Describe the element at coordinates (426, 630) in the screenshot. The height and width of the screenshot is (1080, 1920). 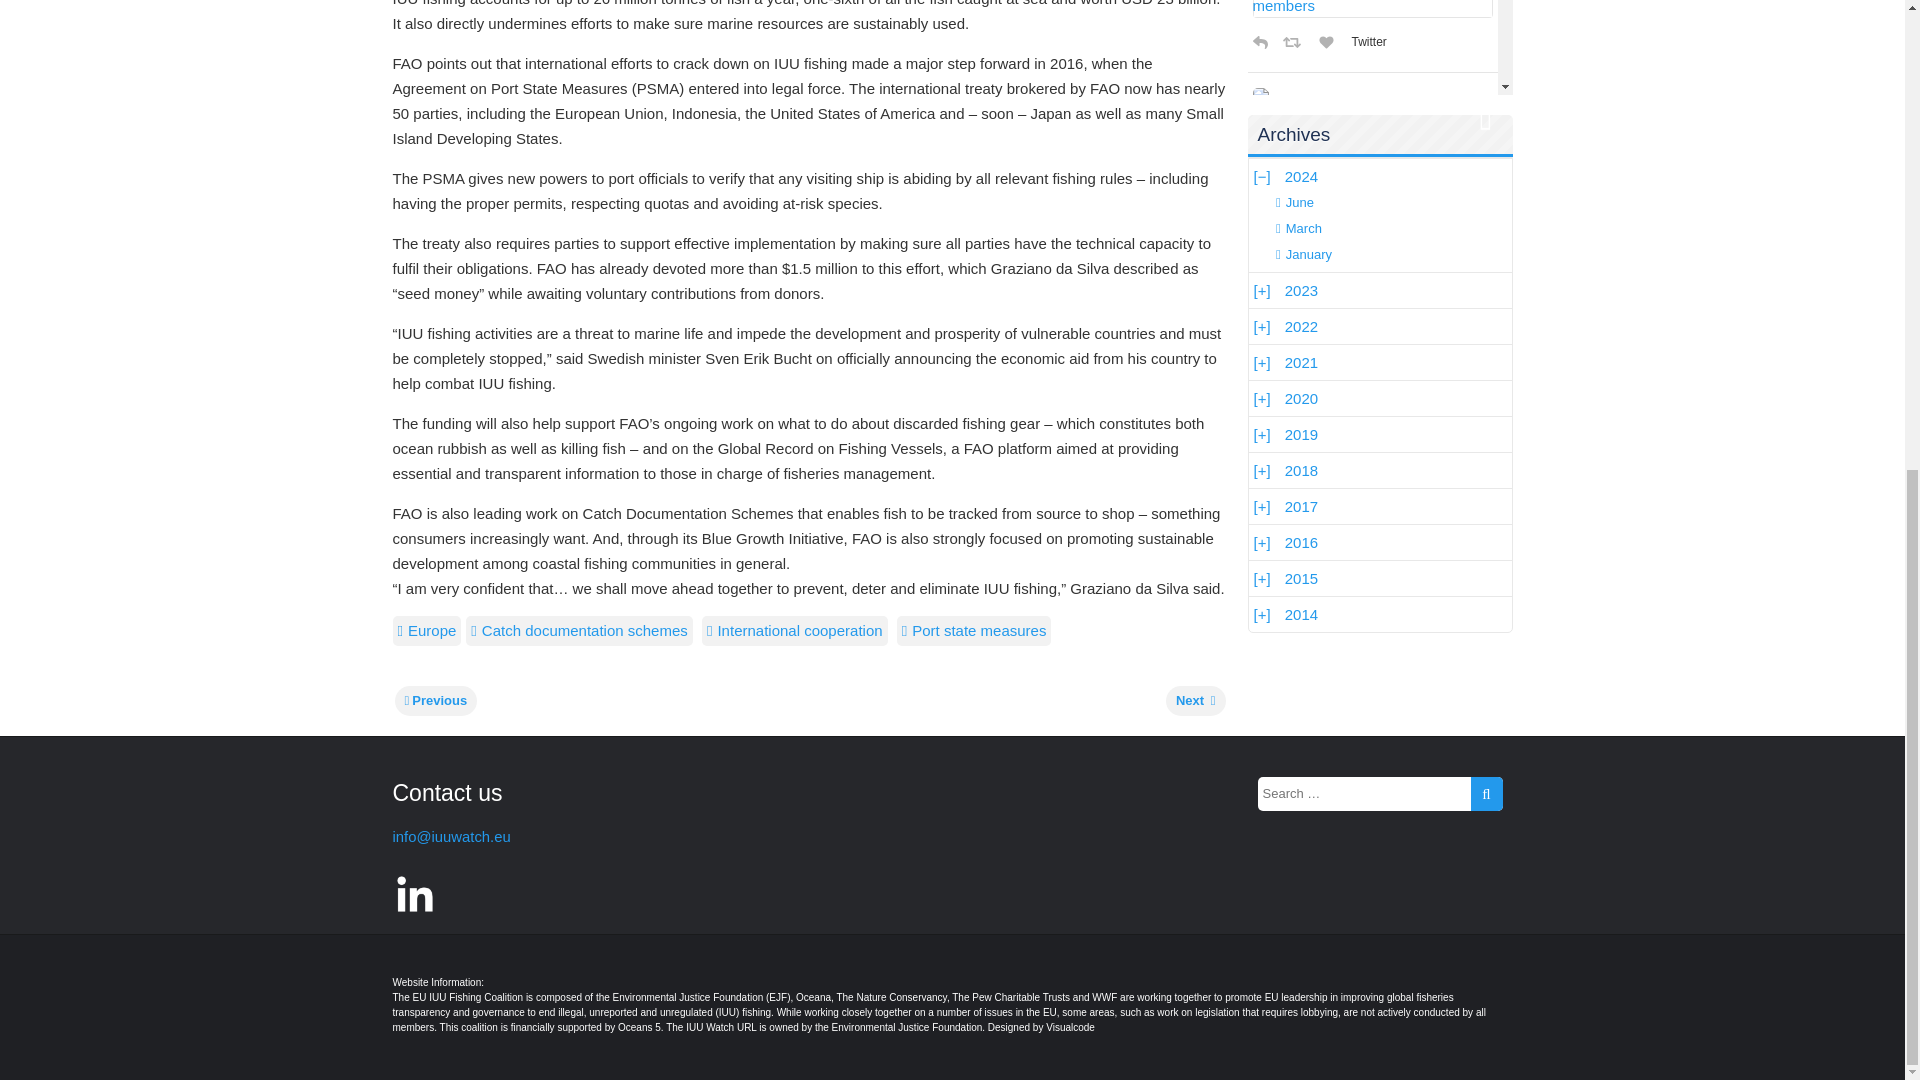
I see `Europe` at that location.